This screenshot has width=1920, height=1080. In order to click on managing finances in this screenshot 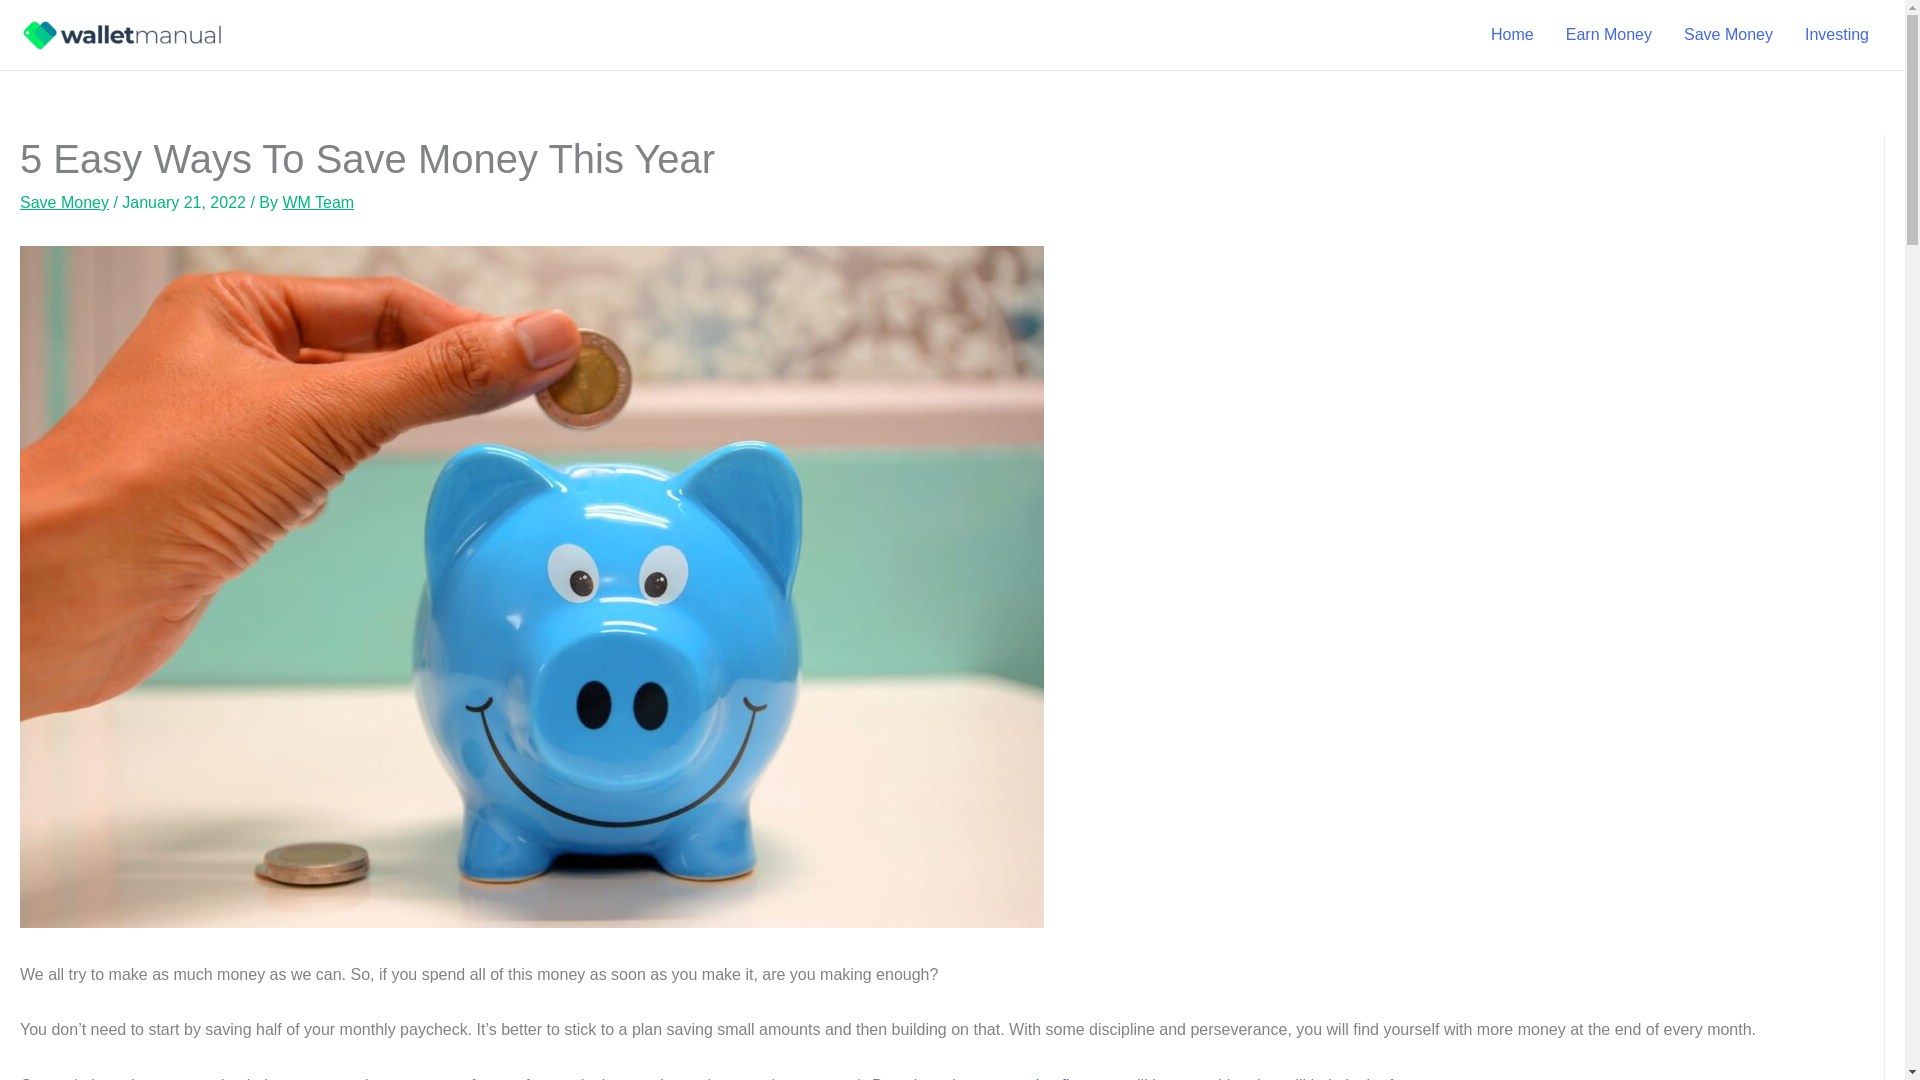, I will do `click(1054, 1078)`.